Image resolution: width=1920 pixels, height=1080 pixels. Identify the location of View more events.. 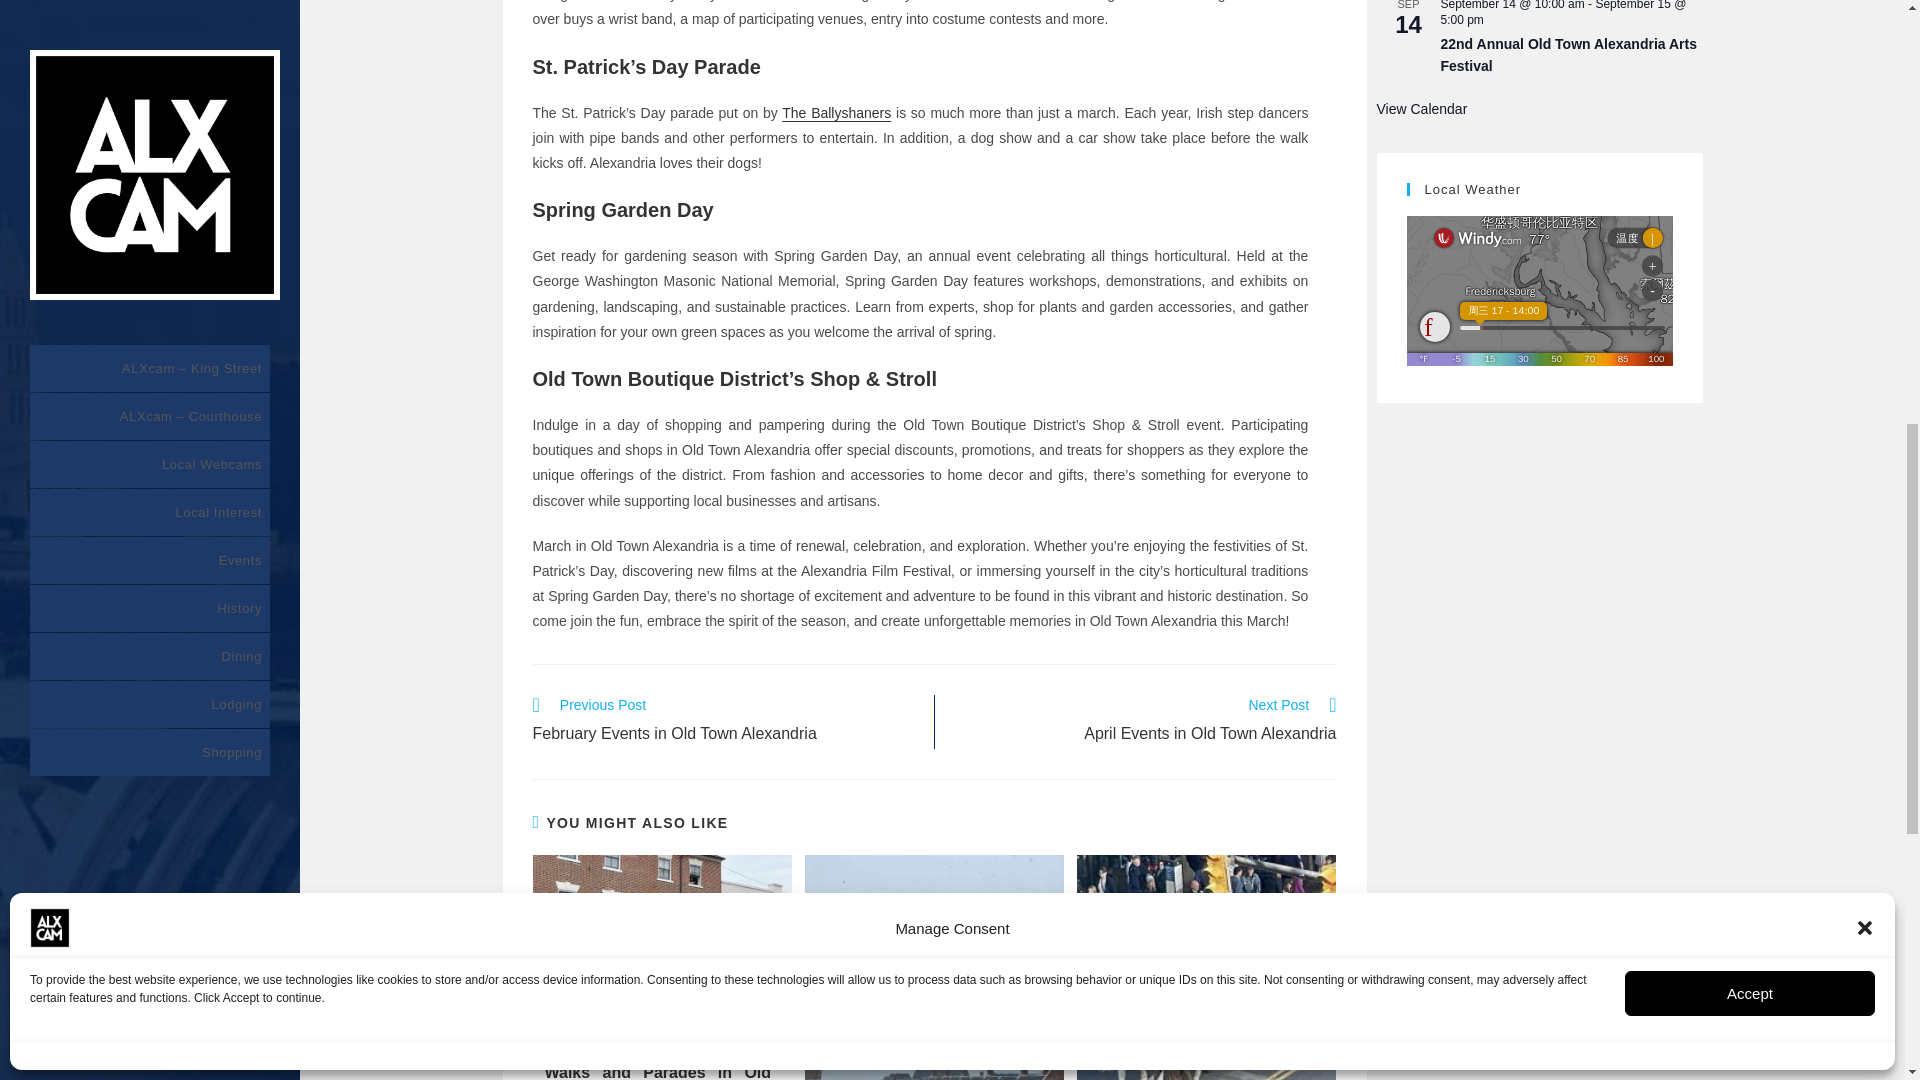
(1421, 109).